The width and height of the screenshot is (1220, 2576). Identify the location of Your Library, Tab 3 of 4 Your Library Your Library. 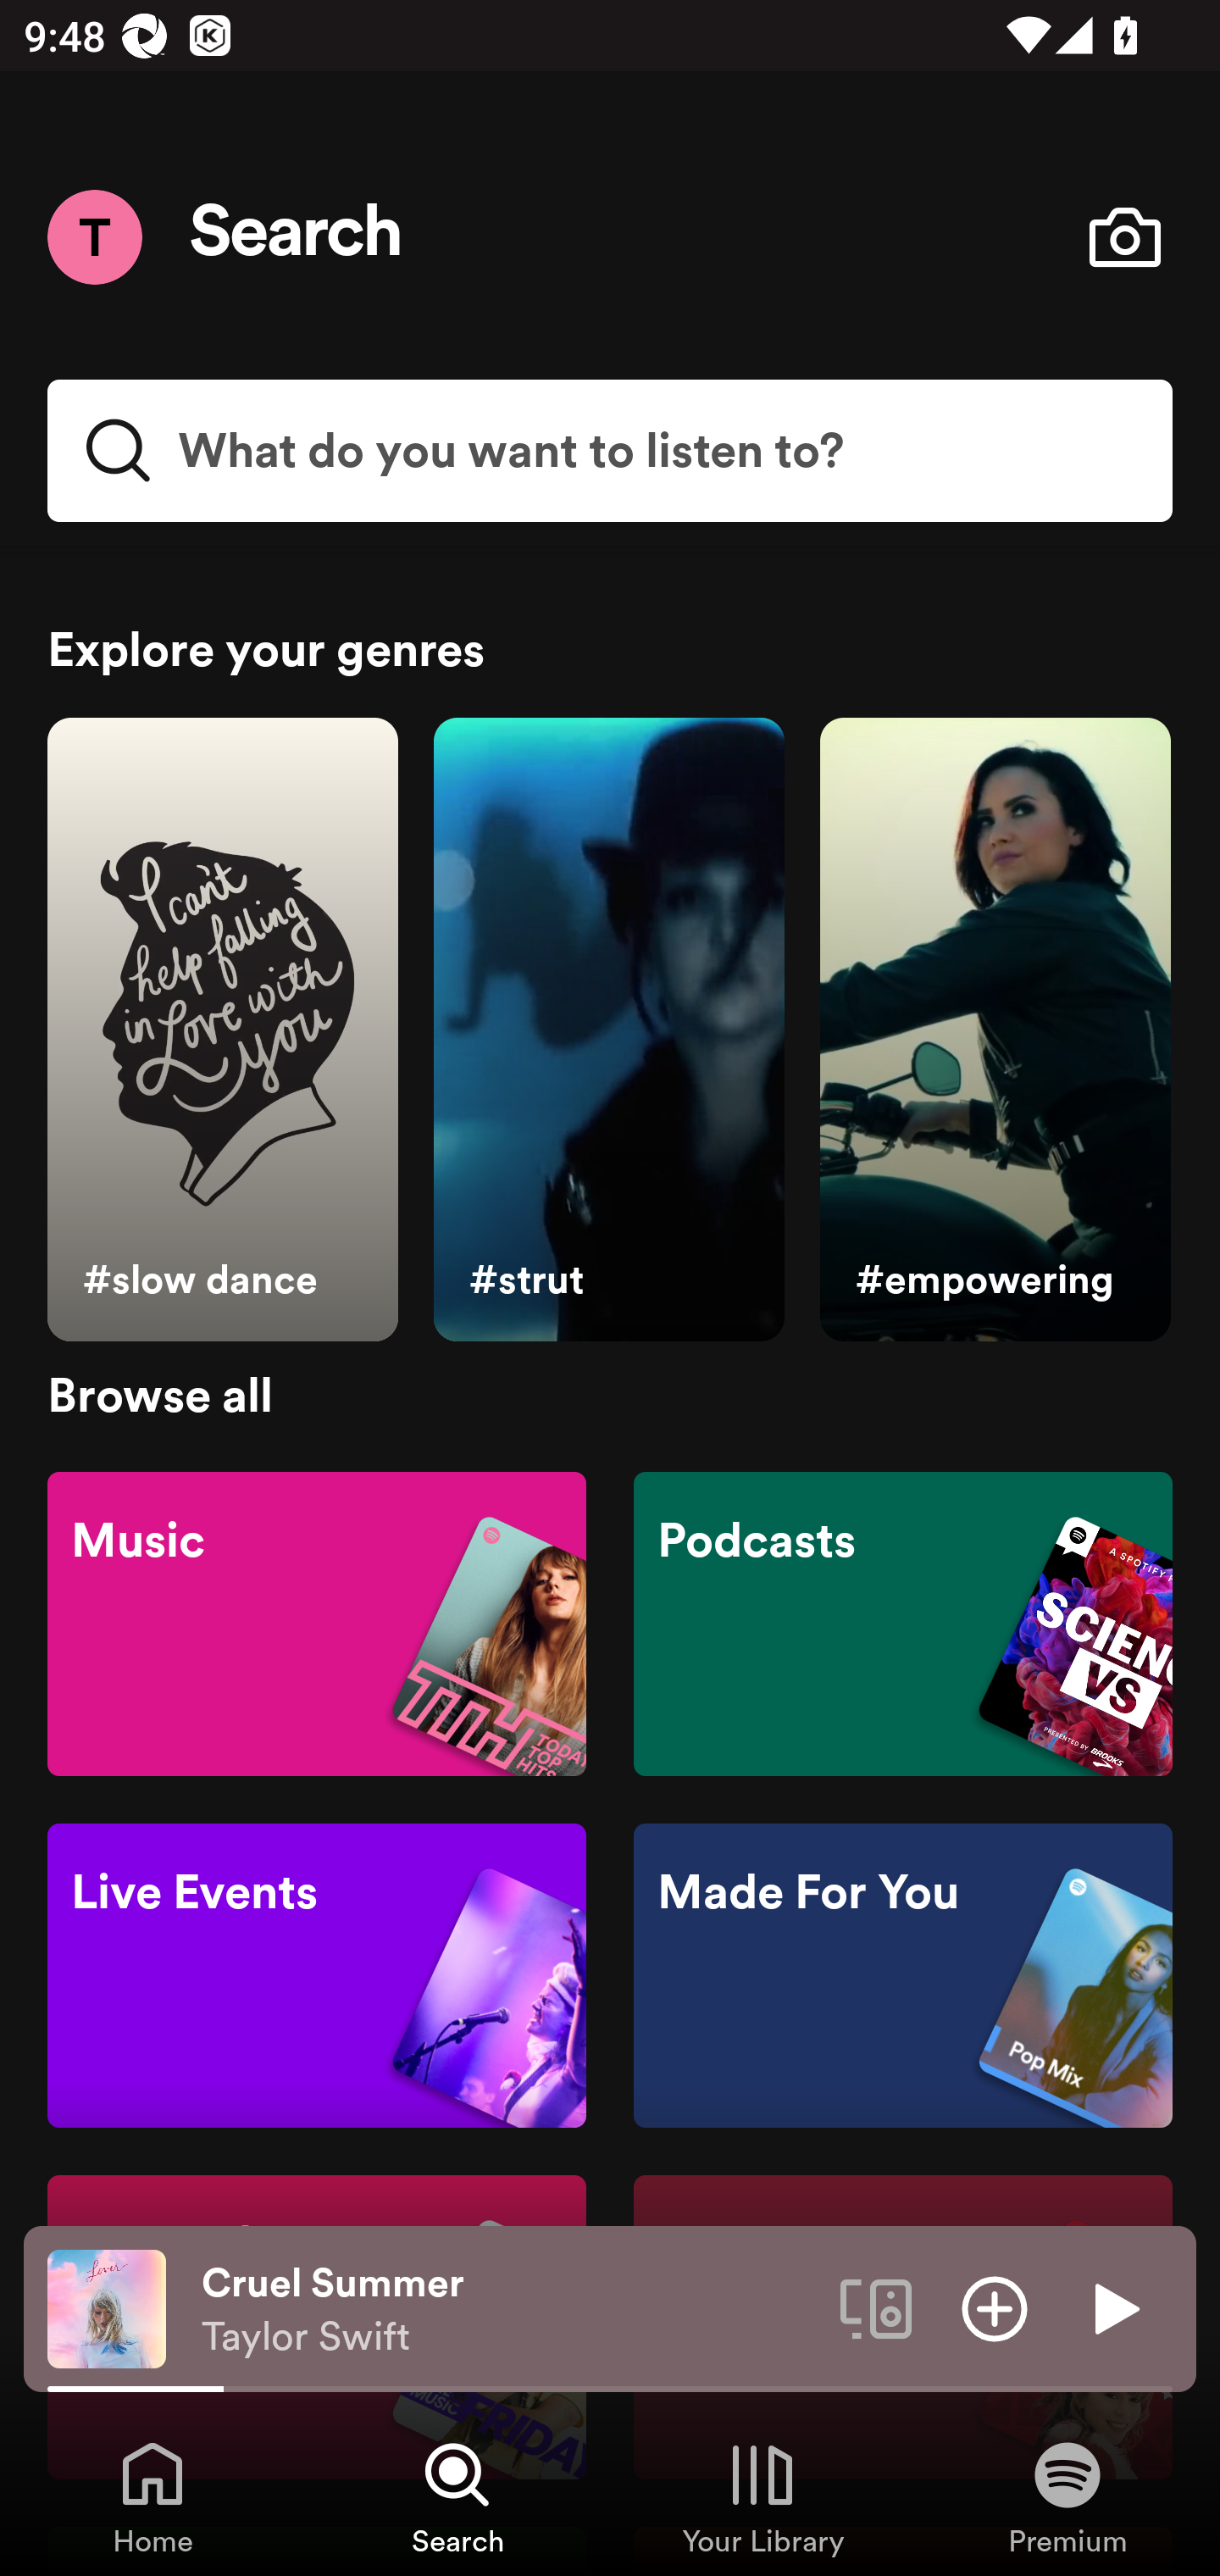
(762, 2496).